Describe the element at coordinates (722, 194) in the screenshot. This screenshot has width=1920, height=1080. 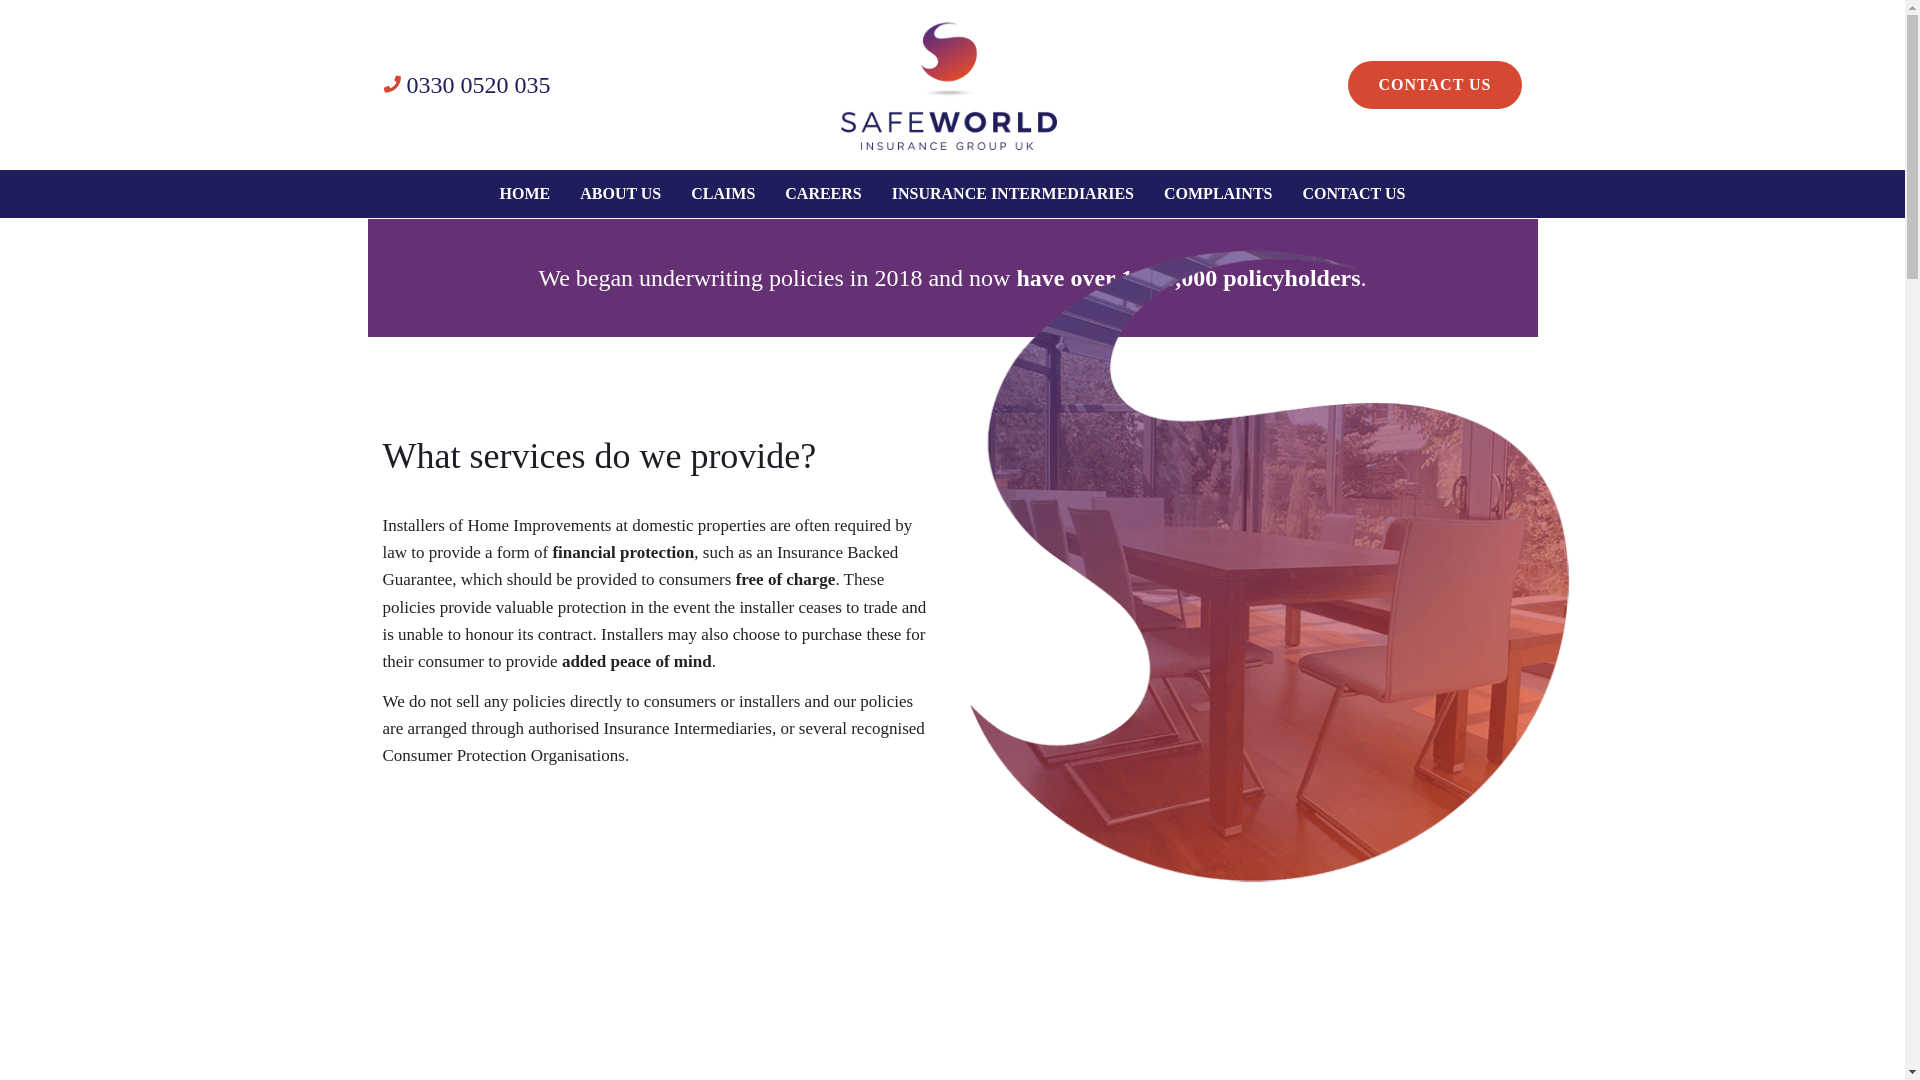
I see `CLAIMS` at that location.